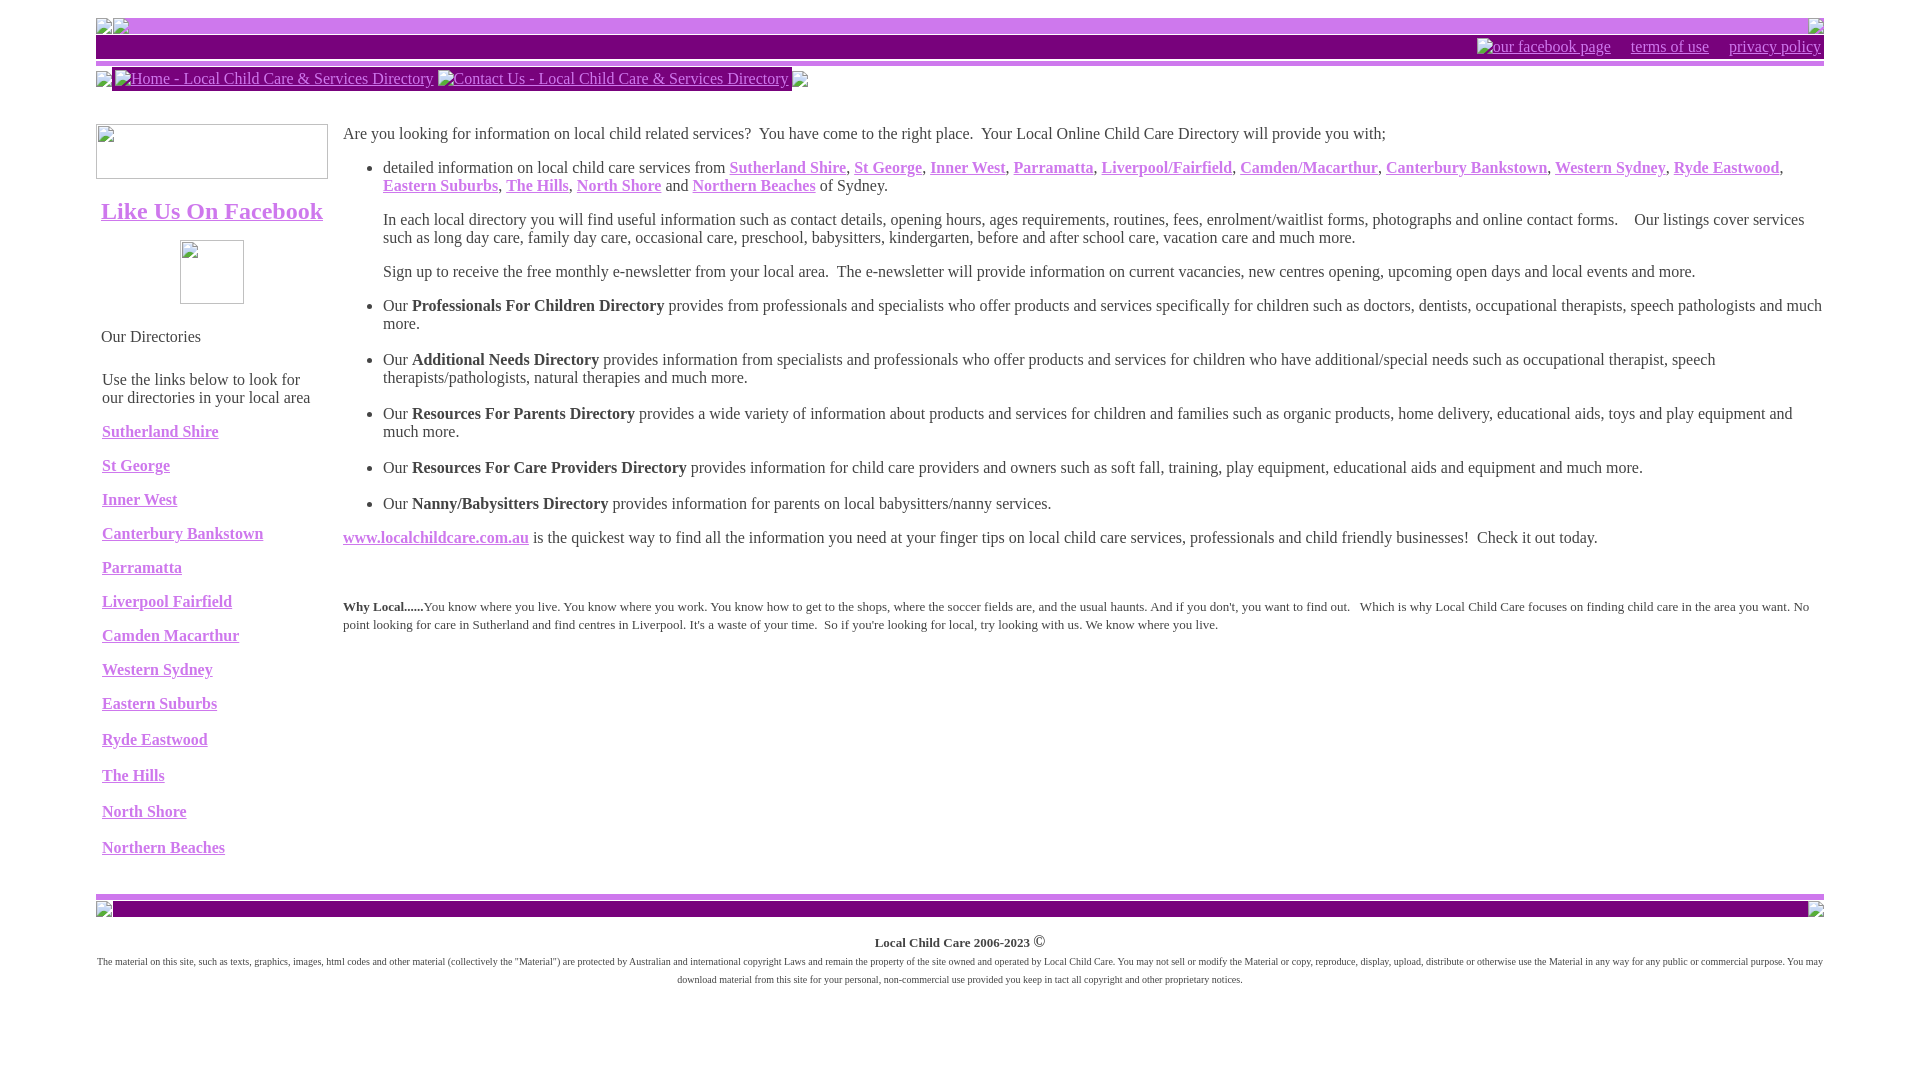 This screenshot has width=1920, height=1080. Describe the element at coordinates (538, 186) in the screenshot. I see `The Hills` at that location.